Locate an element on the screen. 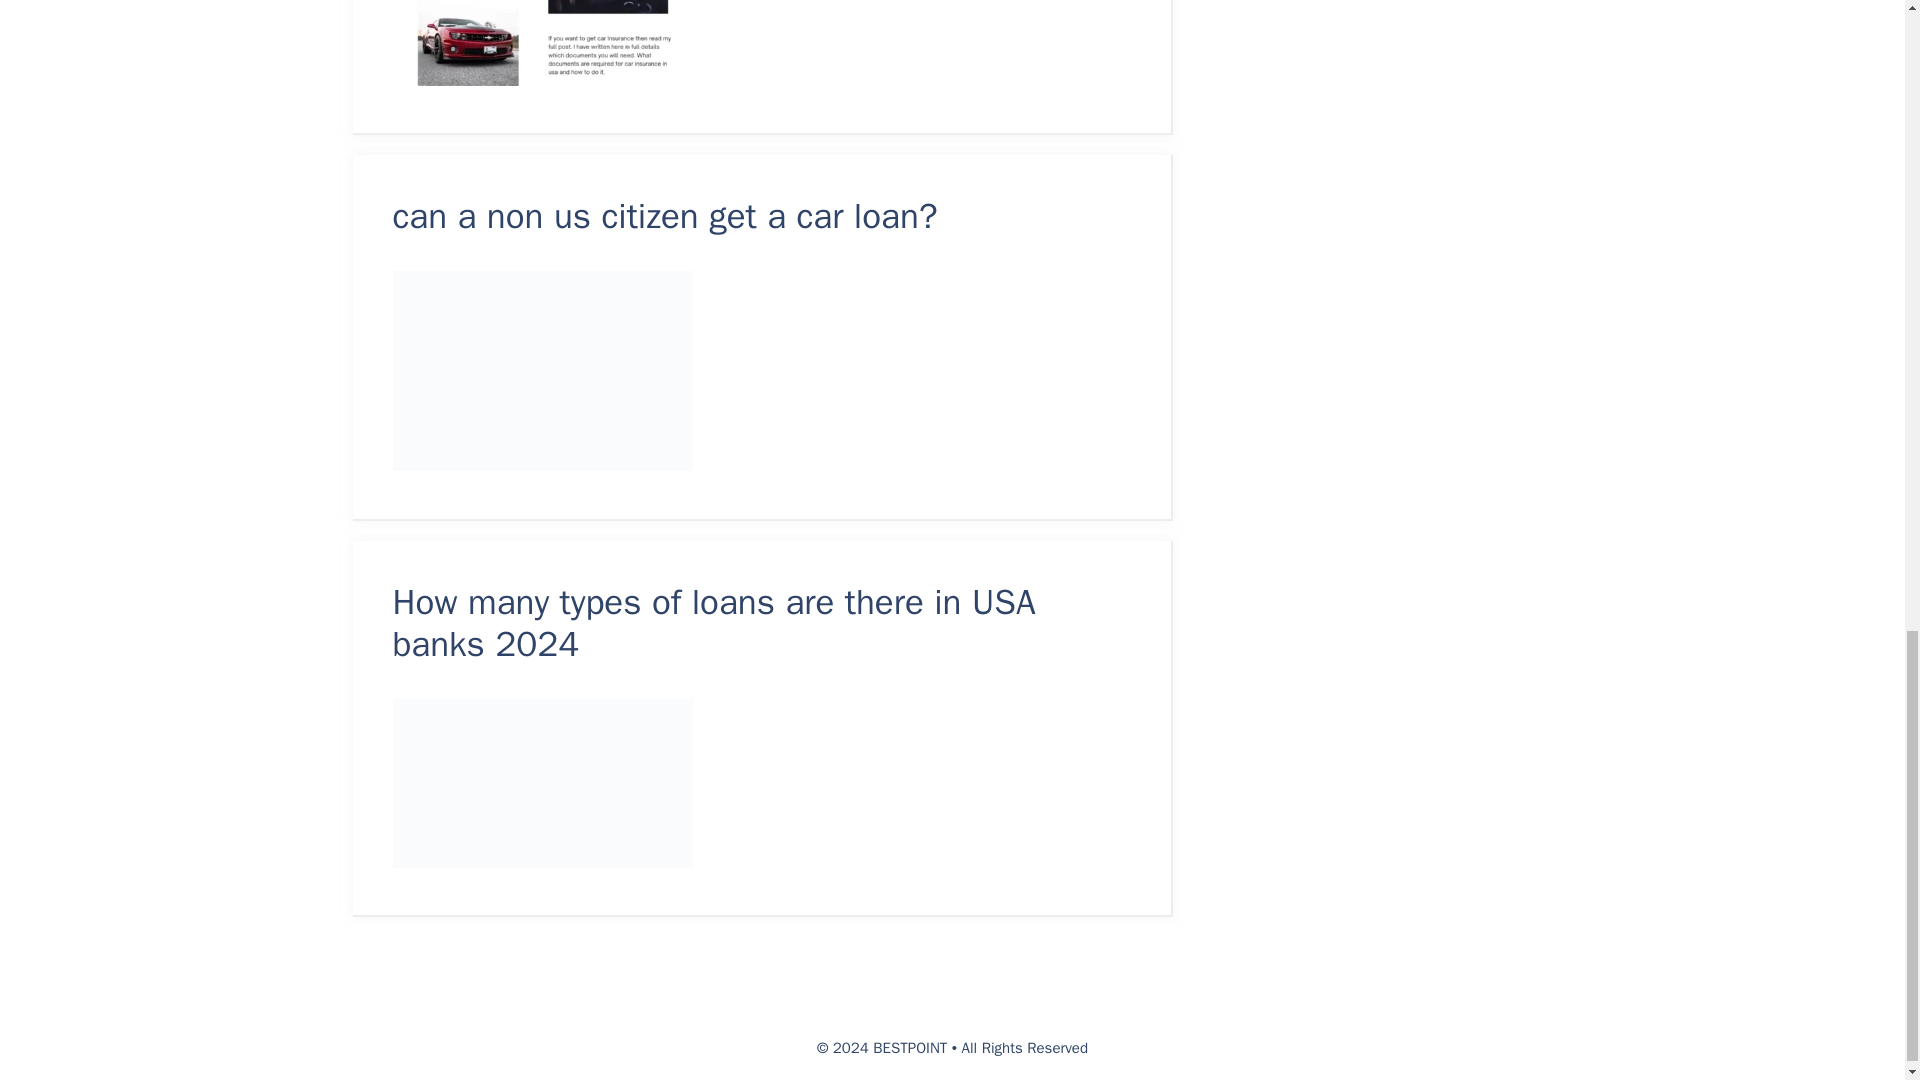 This screenshot has width=1920, height=1080. How many types of loans are there in USA banks 2024 6 is located at coordinates (541, 783).